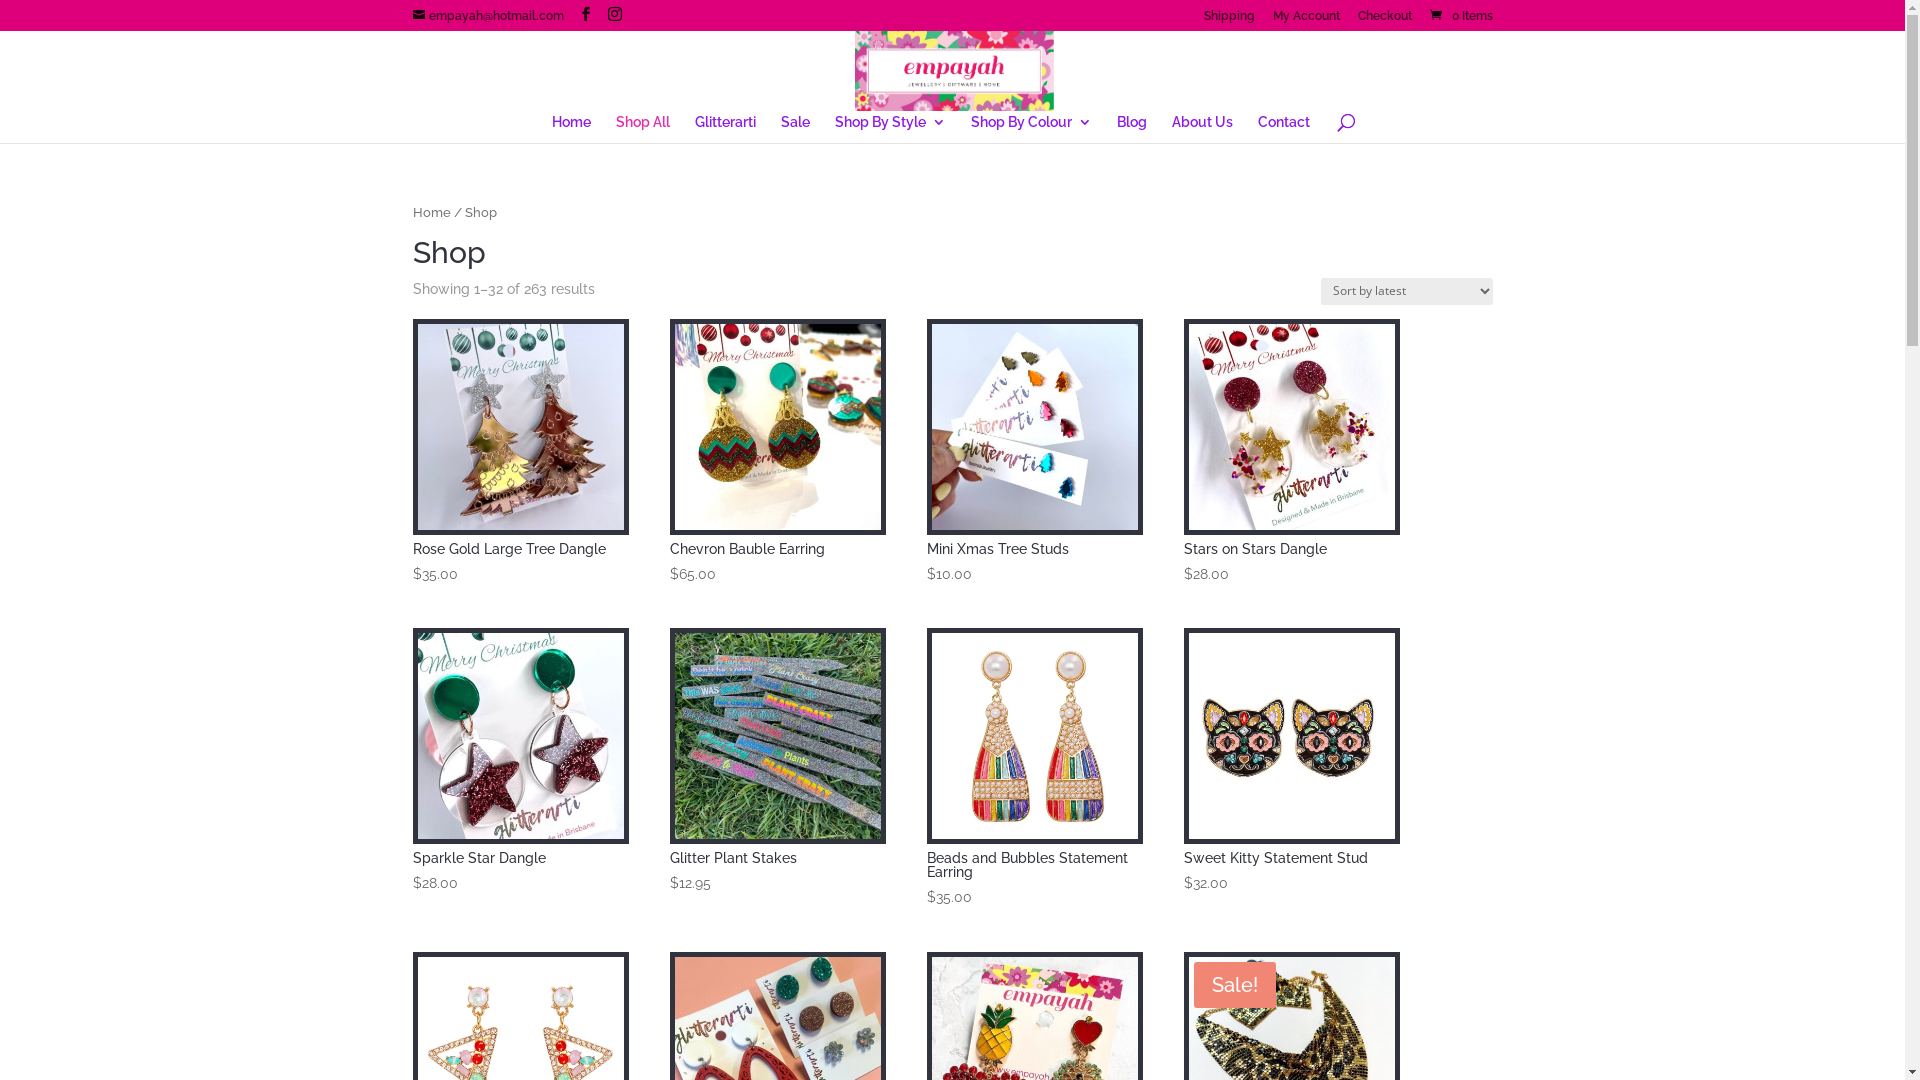 This screenshot has width=1920, height=1080. What do you see at coordinates (488, 16) in the screenshot?
I see `empayah@hotmail.com` at bounding box center [488, 16].